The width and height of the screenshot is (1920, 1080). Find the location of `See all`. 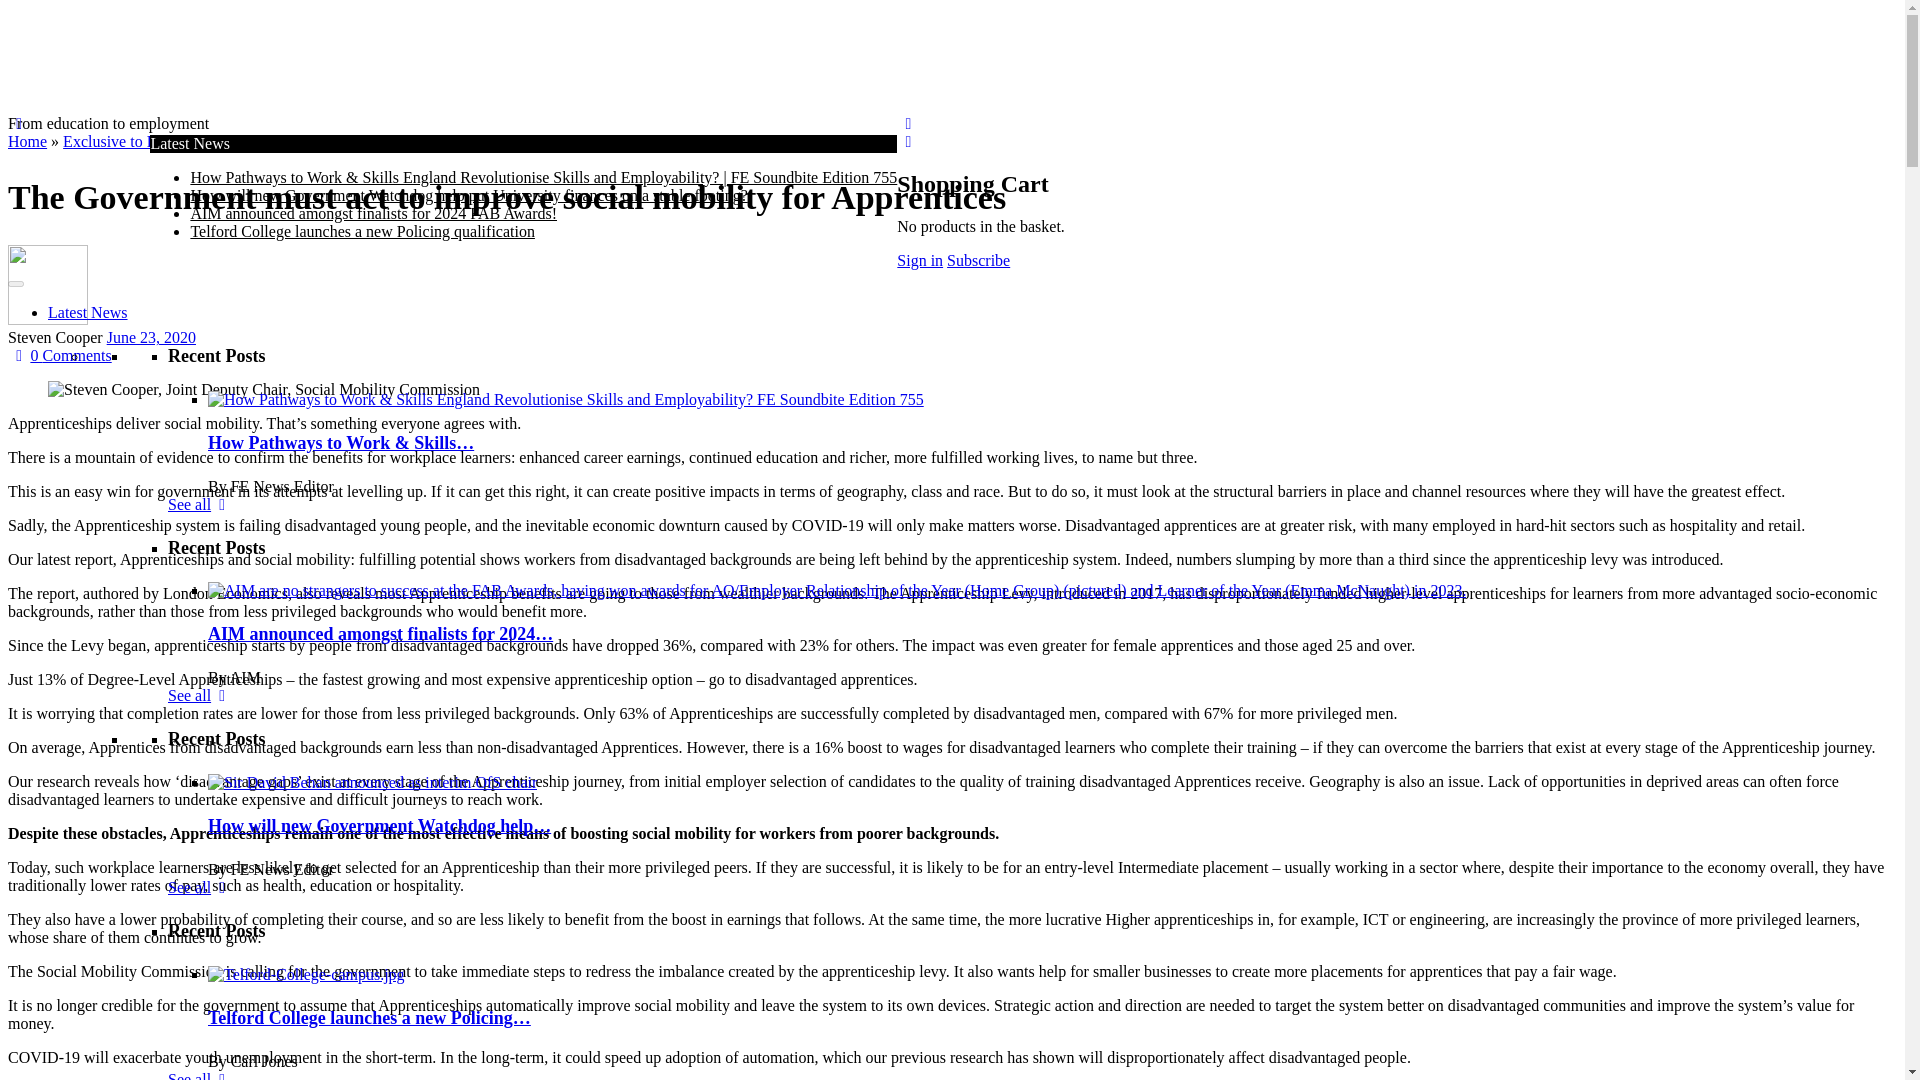

See all is located at coordinates (200, 1076).